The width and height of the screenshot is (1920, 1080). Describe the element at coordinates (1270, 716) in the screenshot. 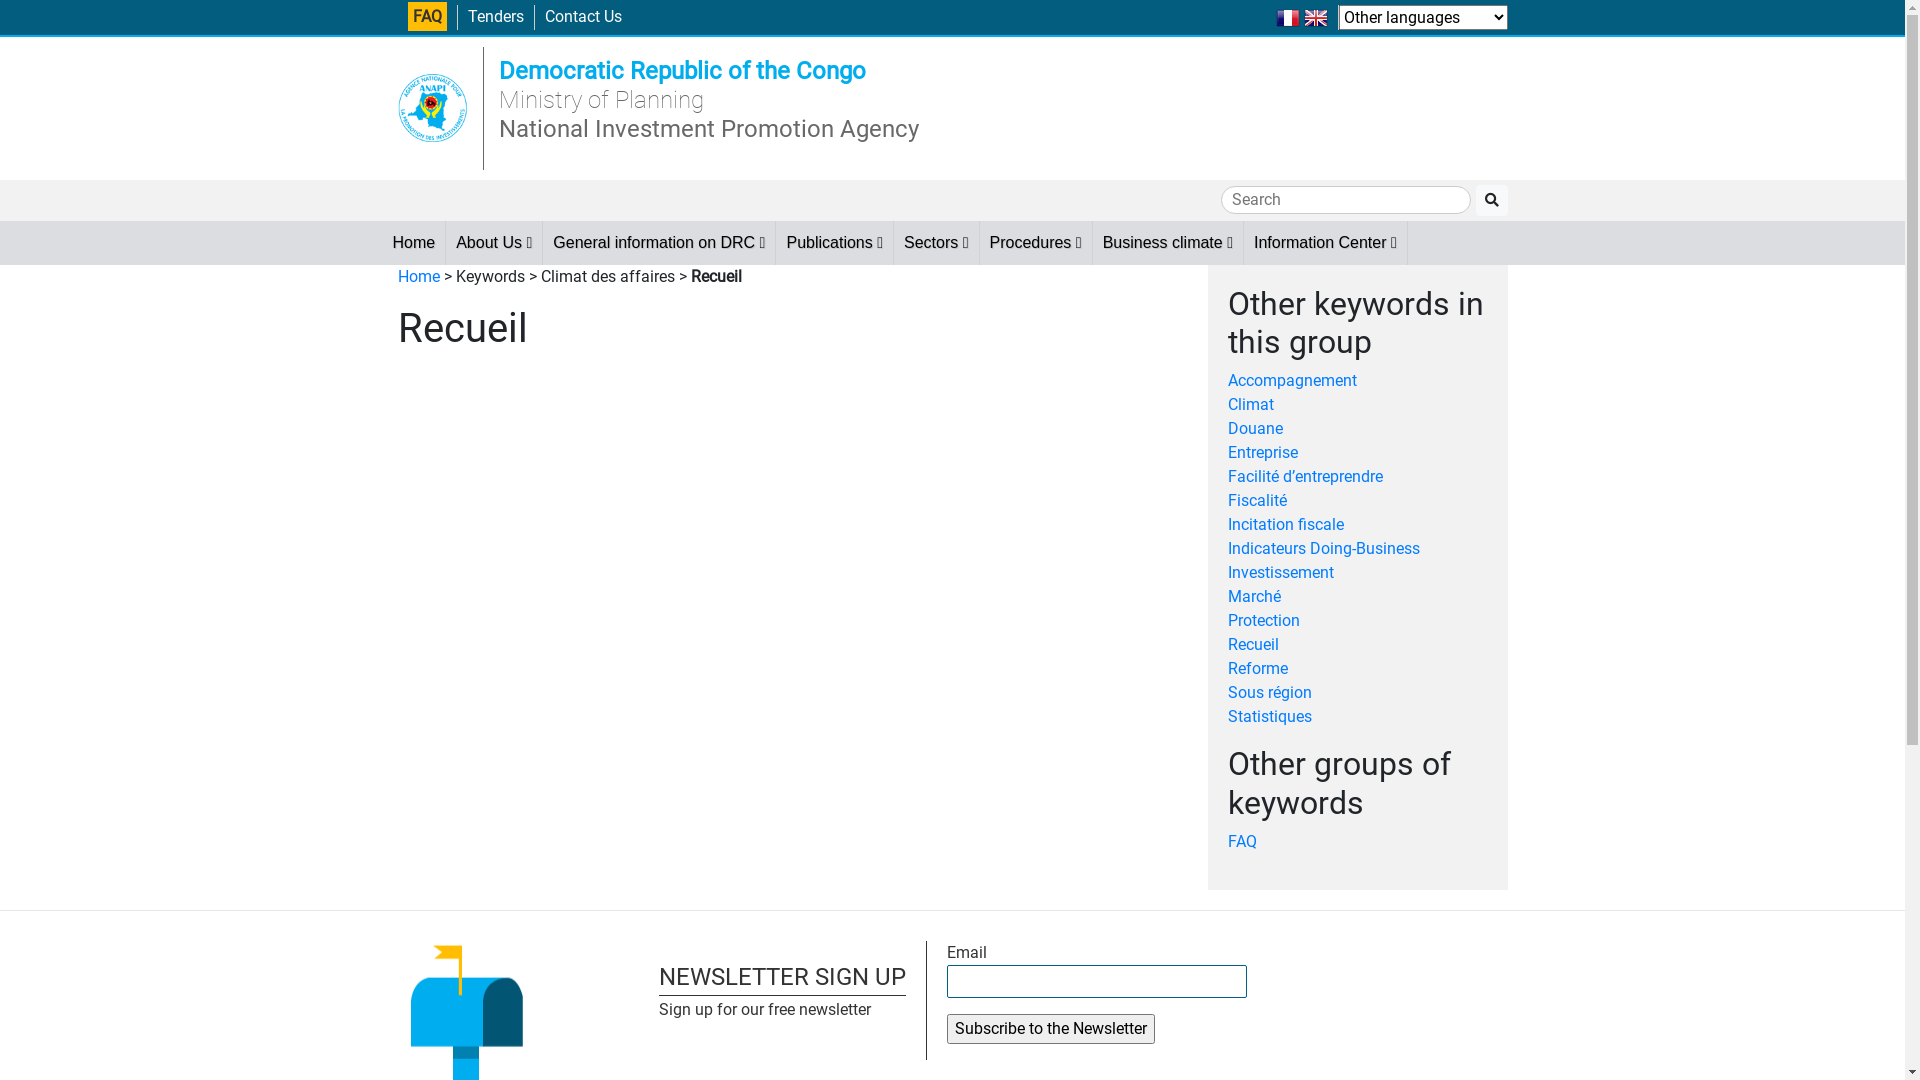

I see `Statistiques` at that location.